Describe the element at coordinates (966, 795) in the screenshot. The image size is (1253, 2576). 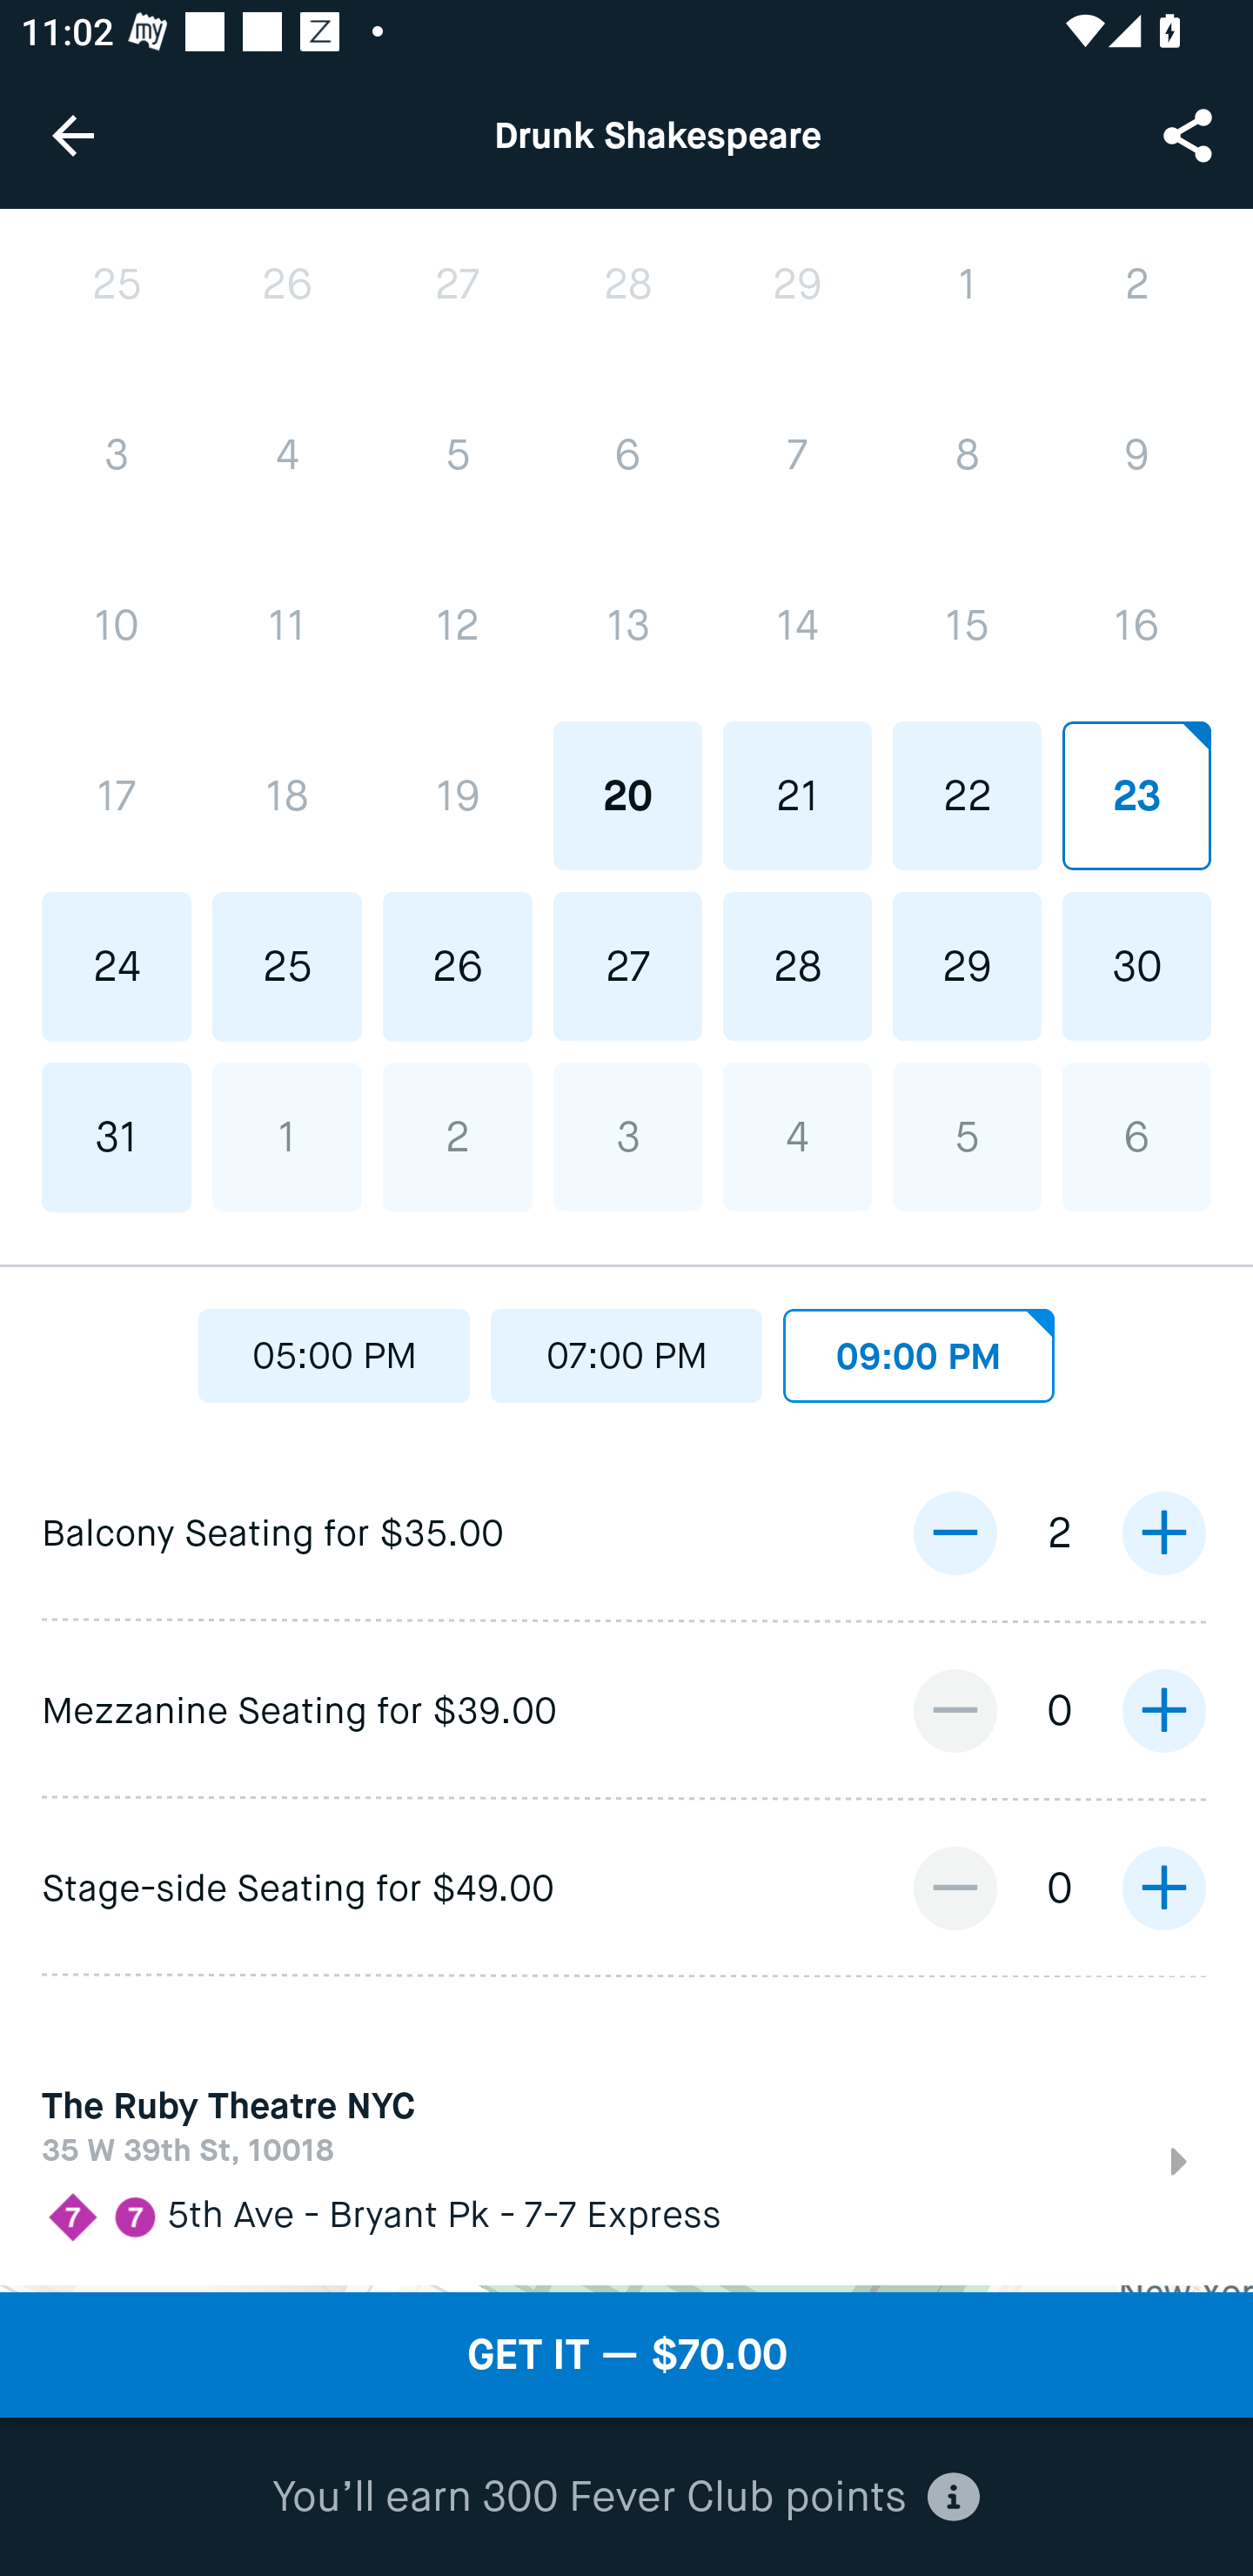
I see `22` at that location.